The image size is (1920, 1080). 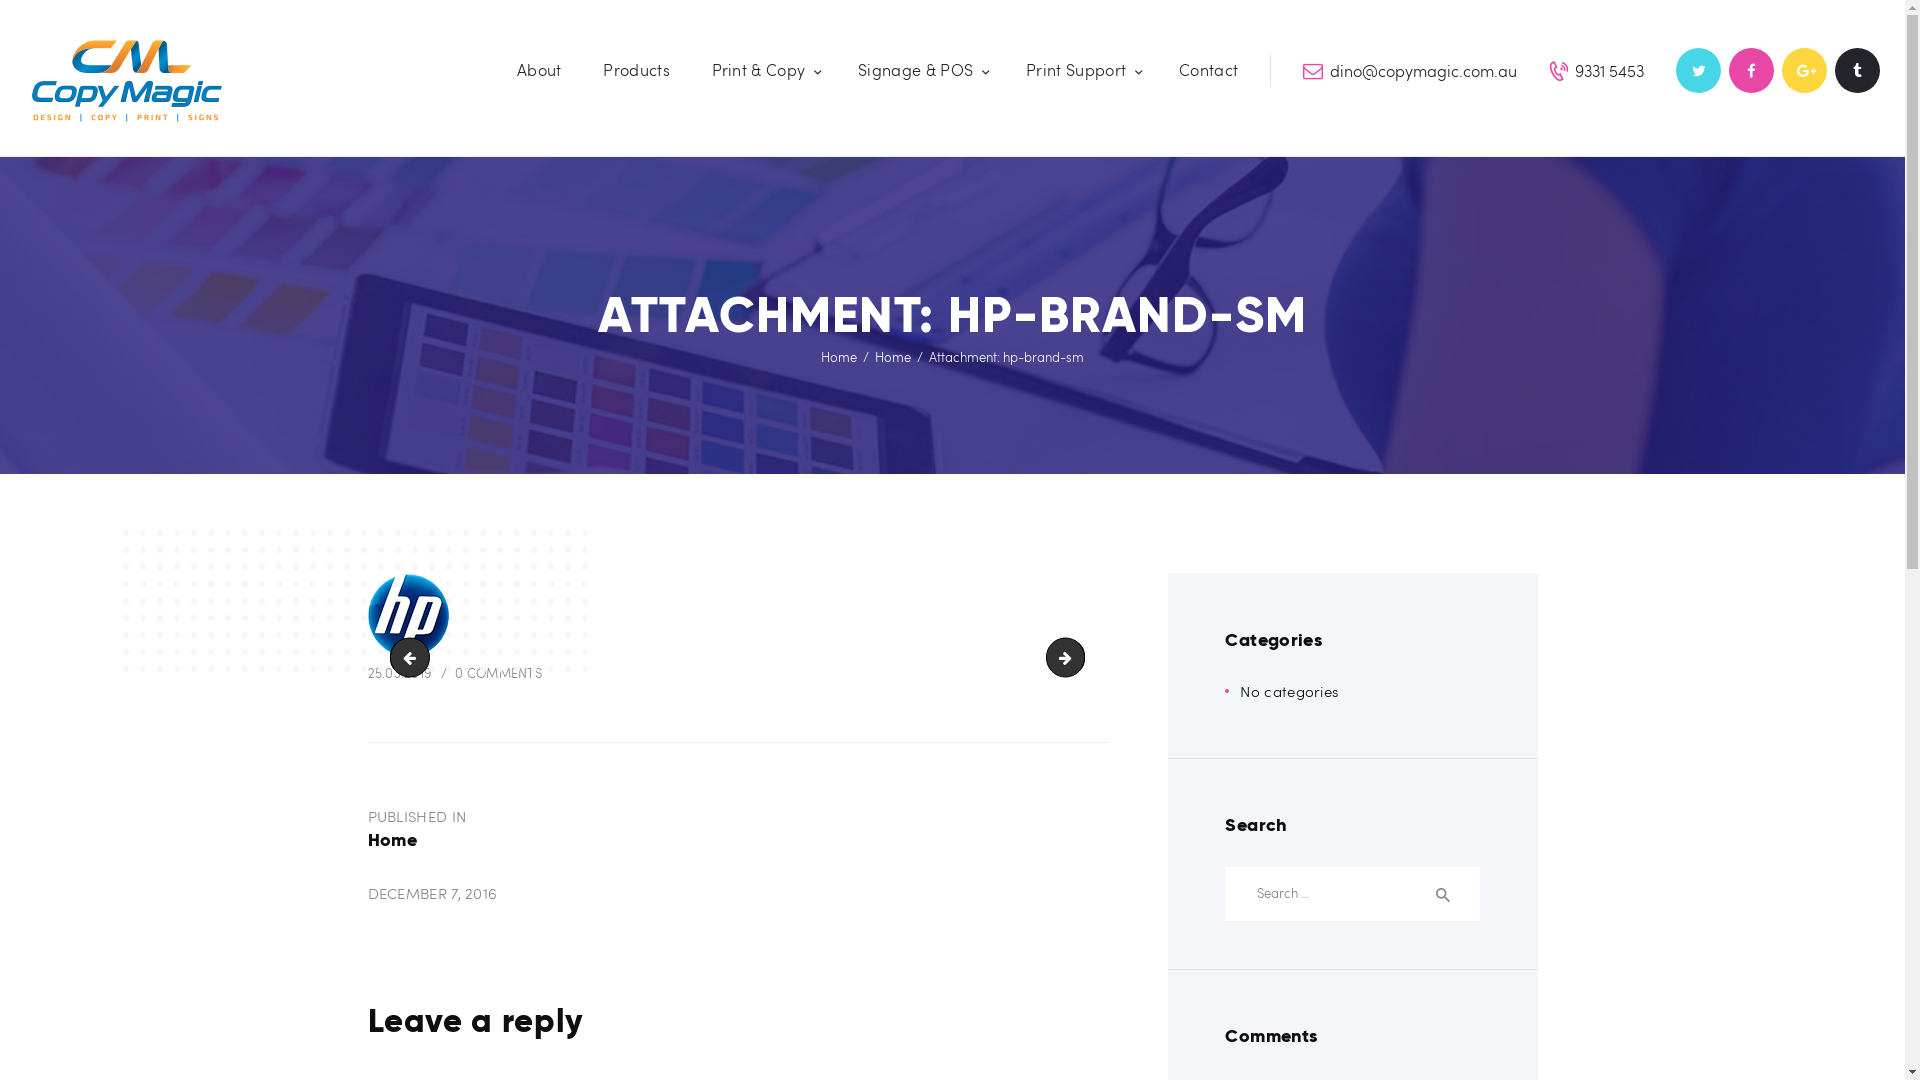 I want to click on About, so click(x=539, y=70).